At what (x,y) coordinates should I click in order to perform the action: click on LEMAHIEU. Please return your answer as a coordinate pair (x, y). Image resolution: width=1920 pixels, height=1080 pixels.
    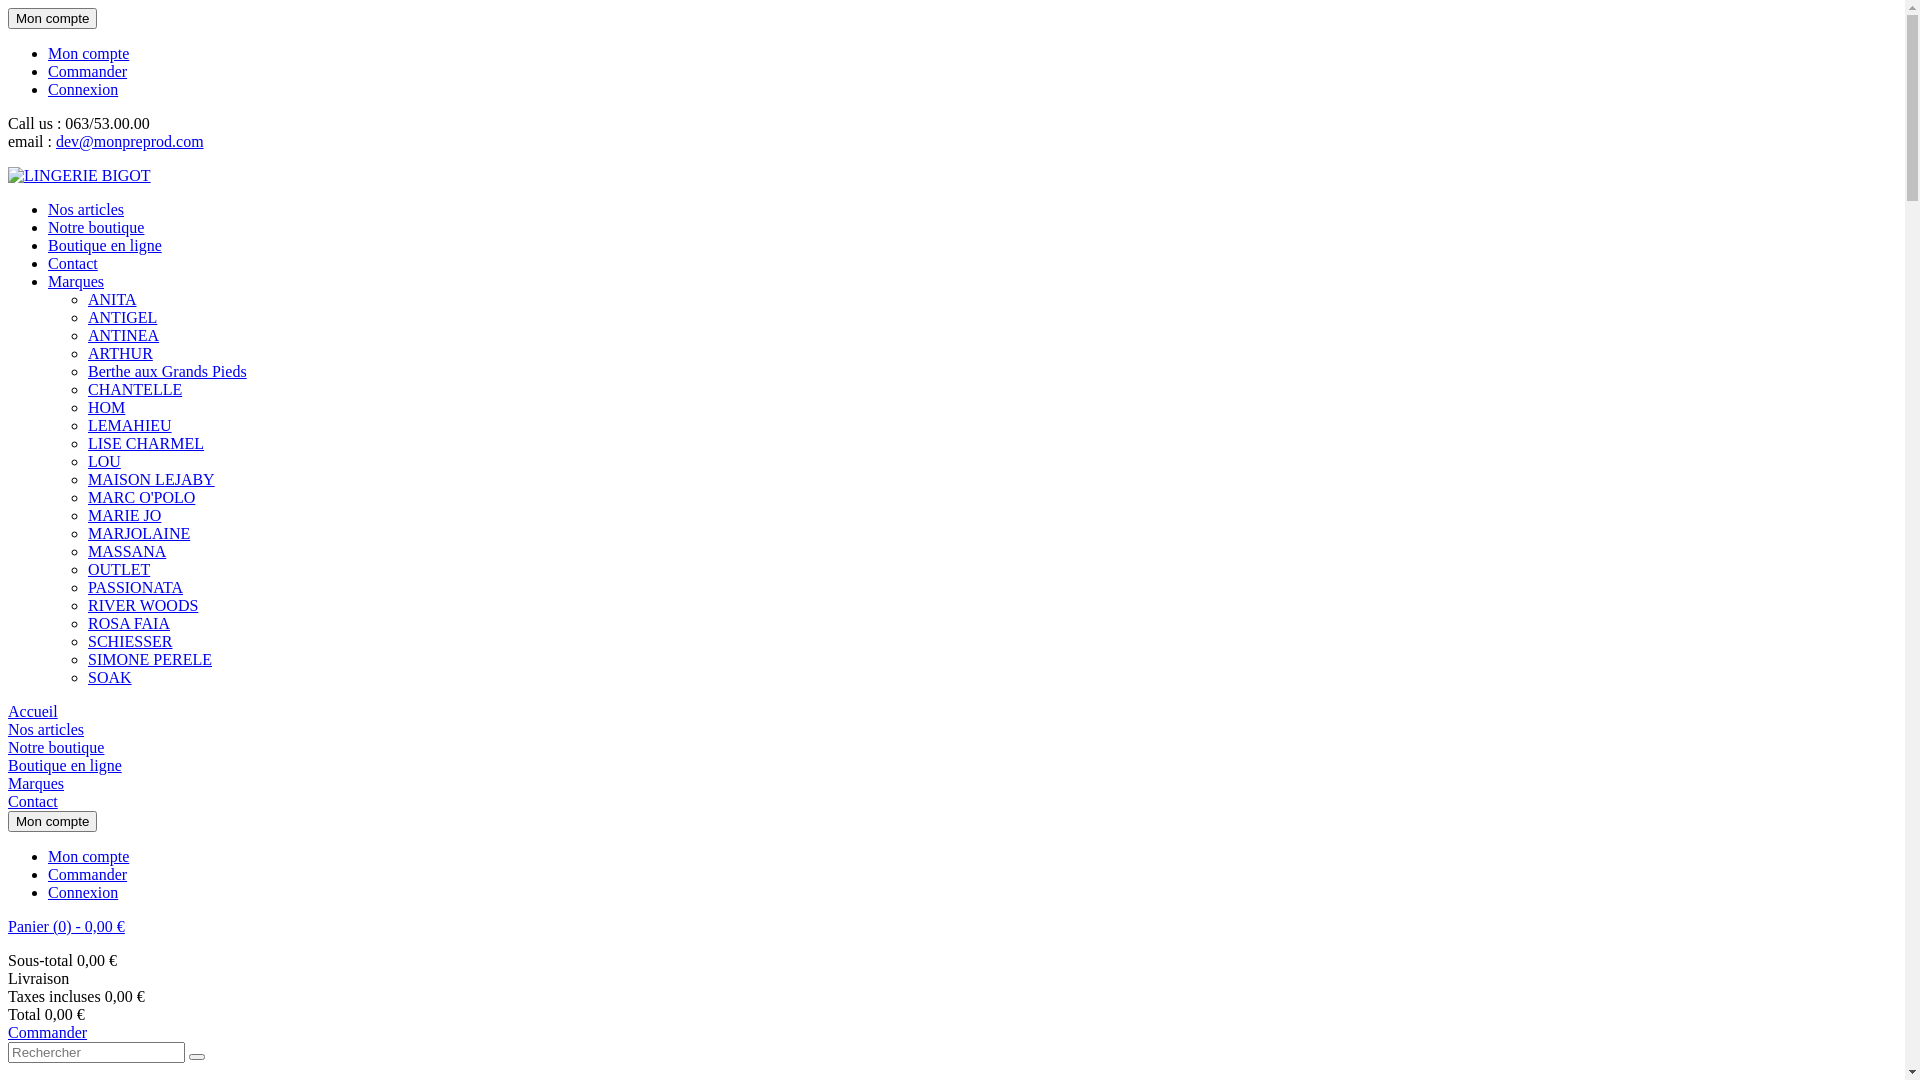
    Looking at the image, I should click on (130, 426).